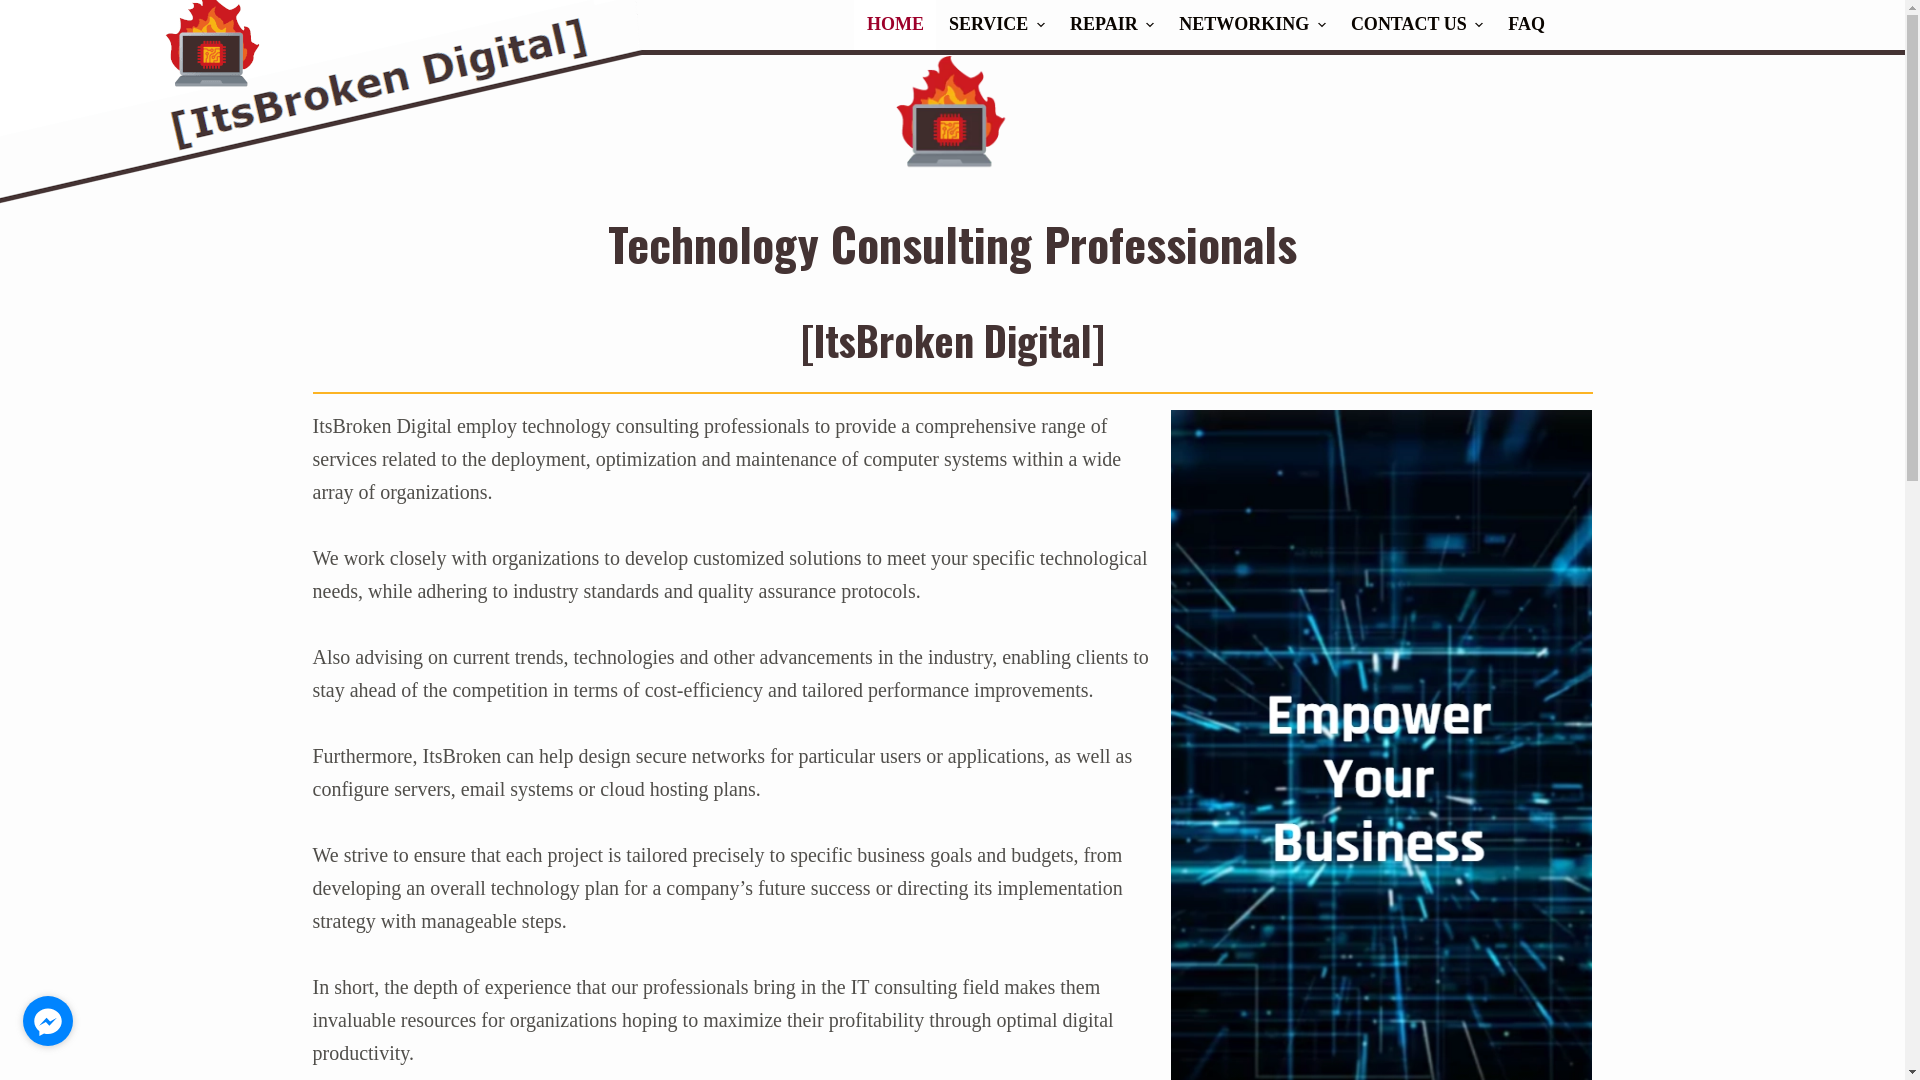 The height and width of the screenshot is (1080, 1920). What do you see at coordinates (1253, 25) in the screenshot?
I see `NETWORKING` at bounding box center [1253, 25].